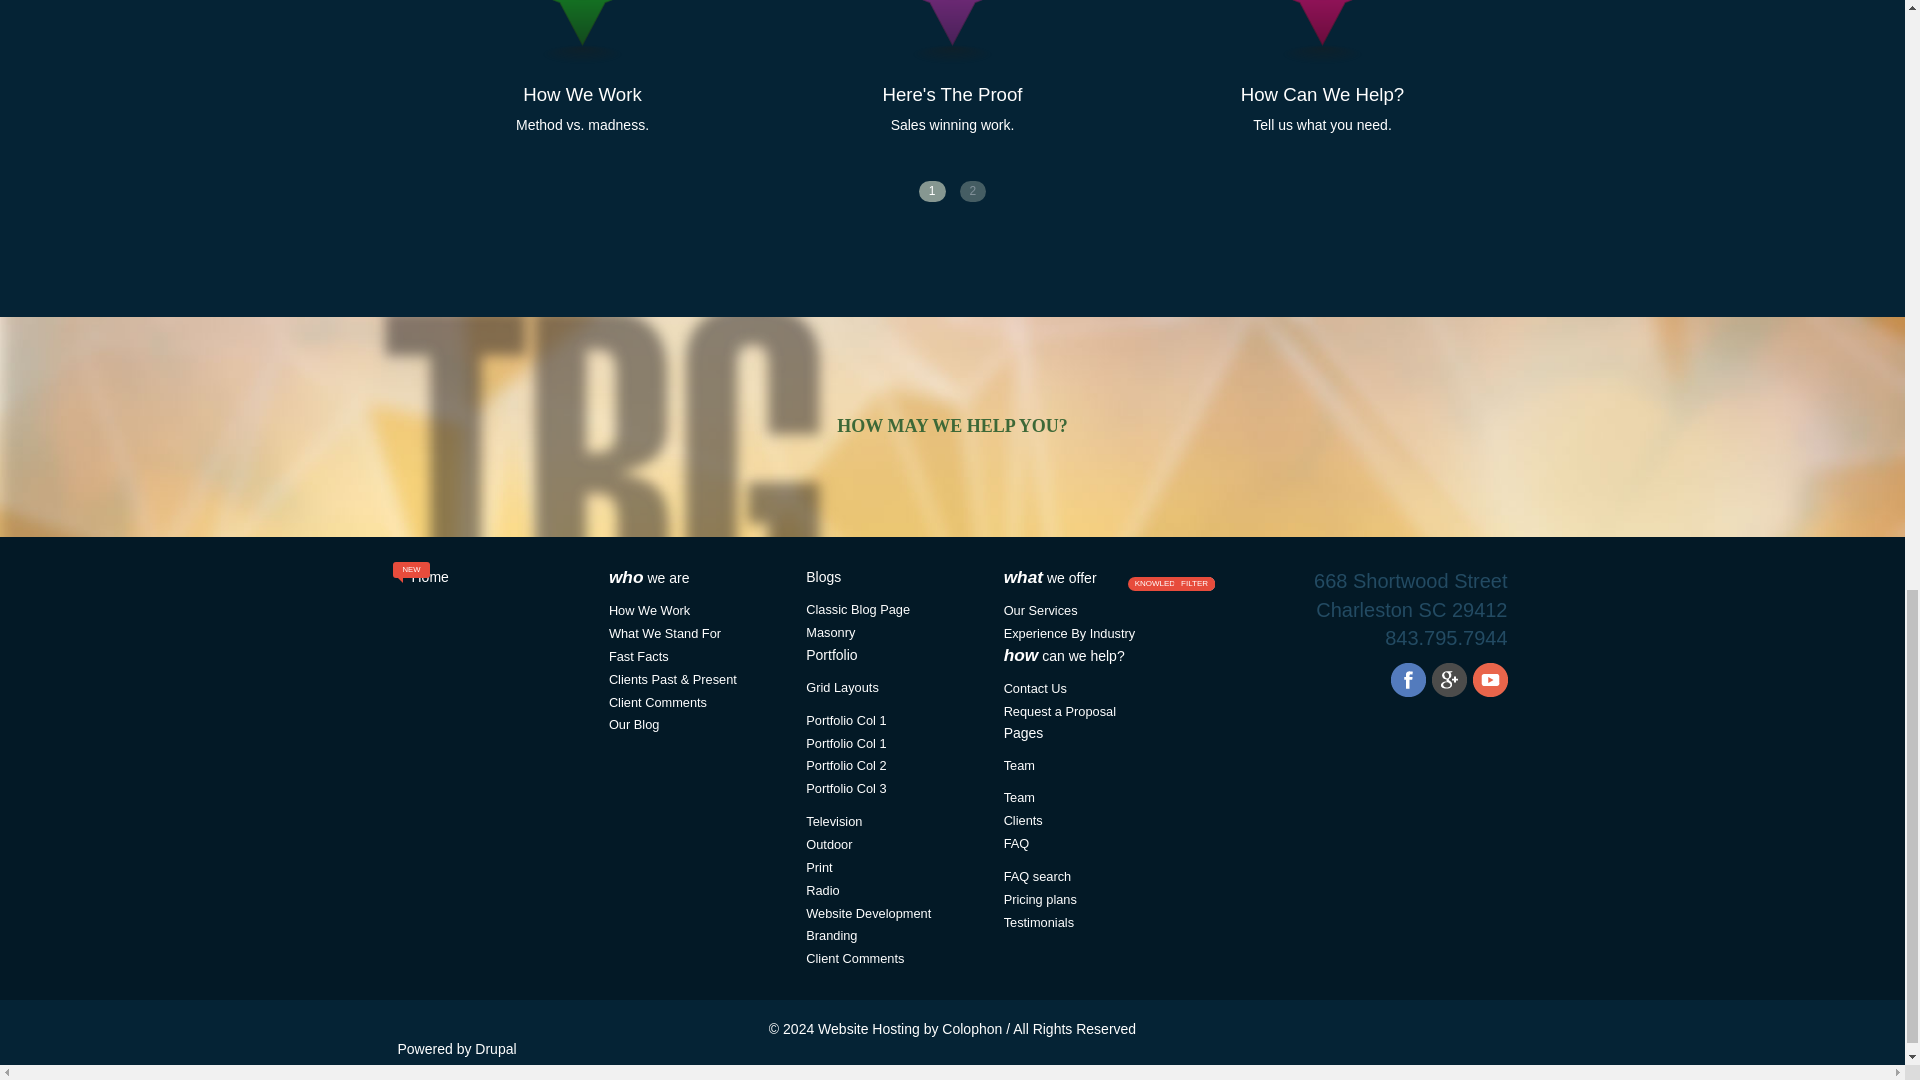 The width and height of the screenshot is (1920, 1080). What do you see at coordinates (638, 656) in the screenshot?
I see `Our Blog` at bounding box center [638, 656].